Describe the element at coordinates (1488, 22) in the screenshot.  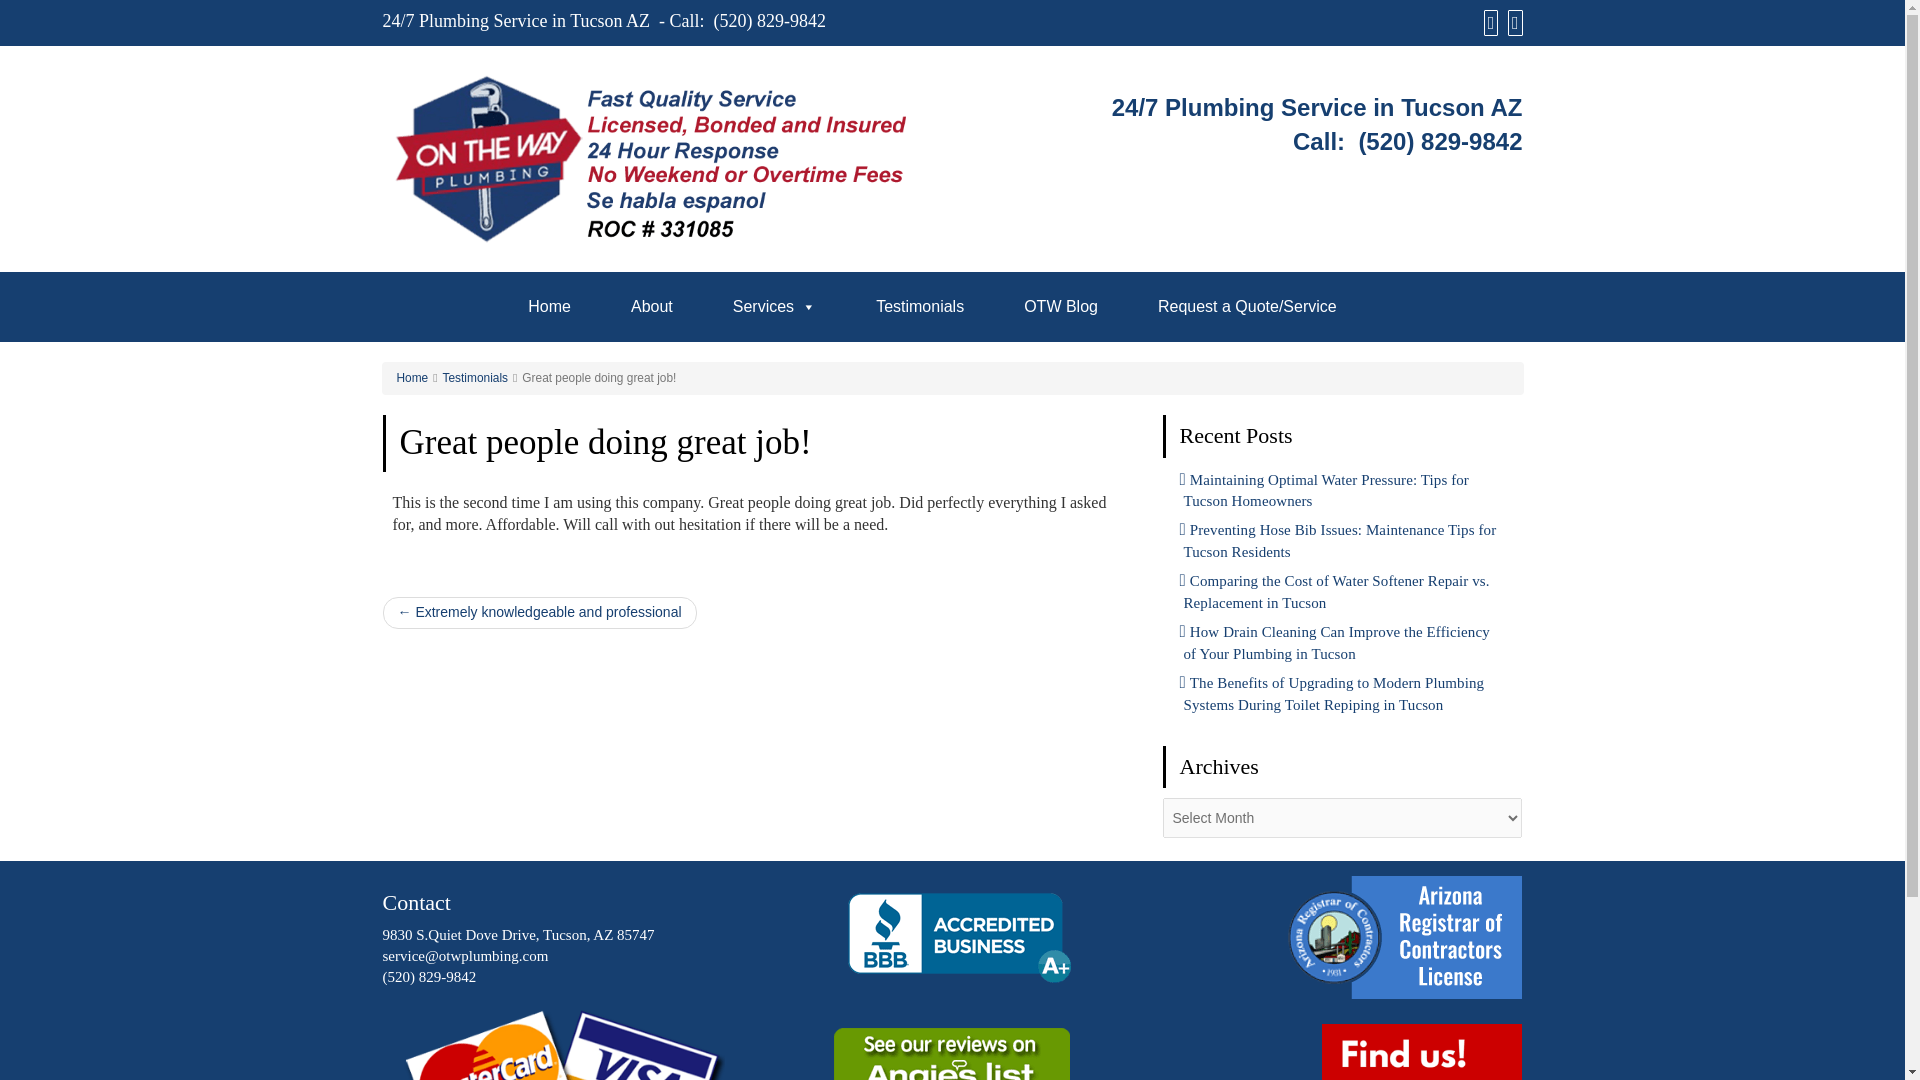
I see `Facebook` at that location.